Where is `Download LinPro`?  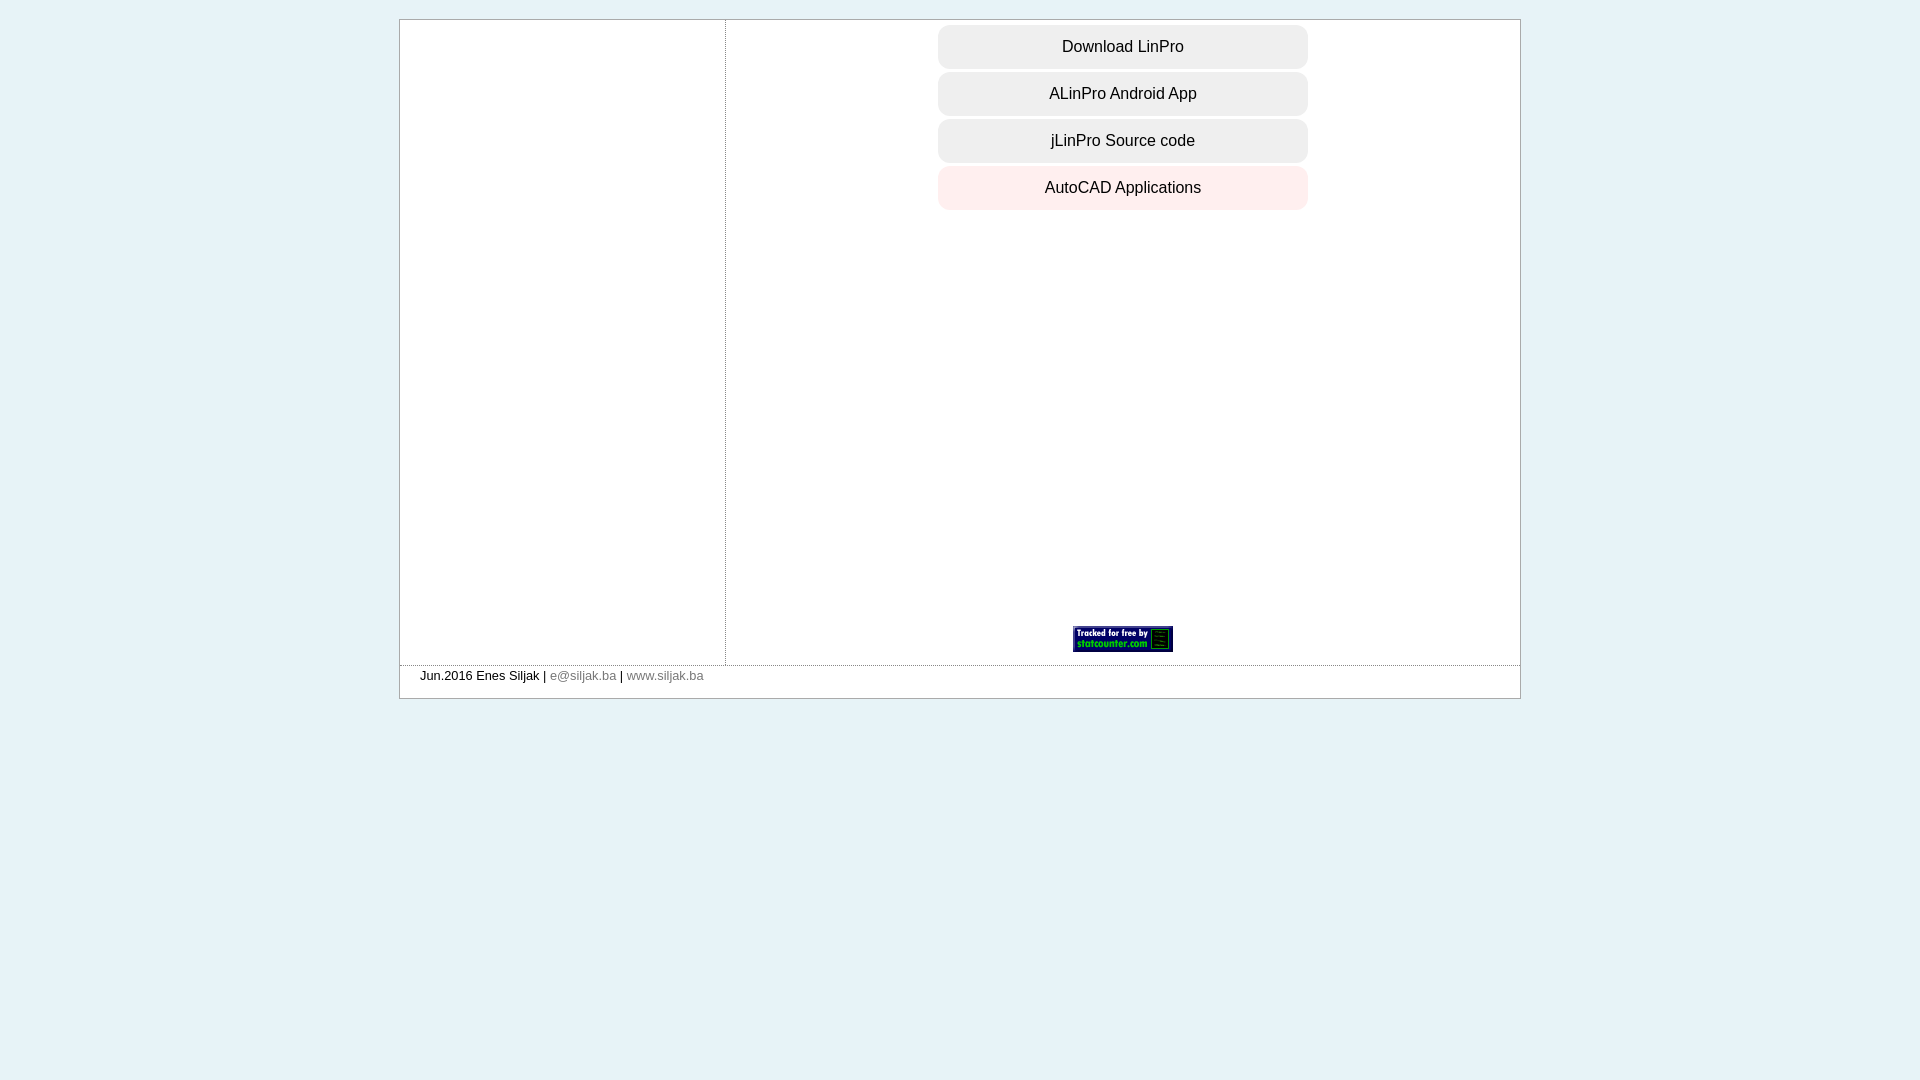
Download LinPro is located at coordinates (1123, 47).